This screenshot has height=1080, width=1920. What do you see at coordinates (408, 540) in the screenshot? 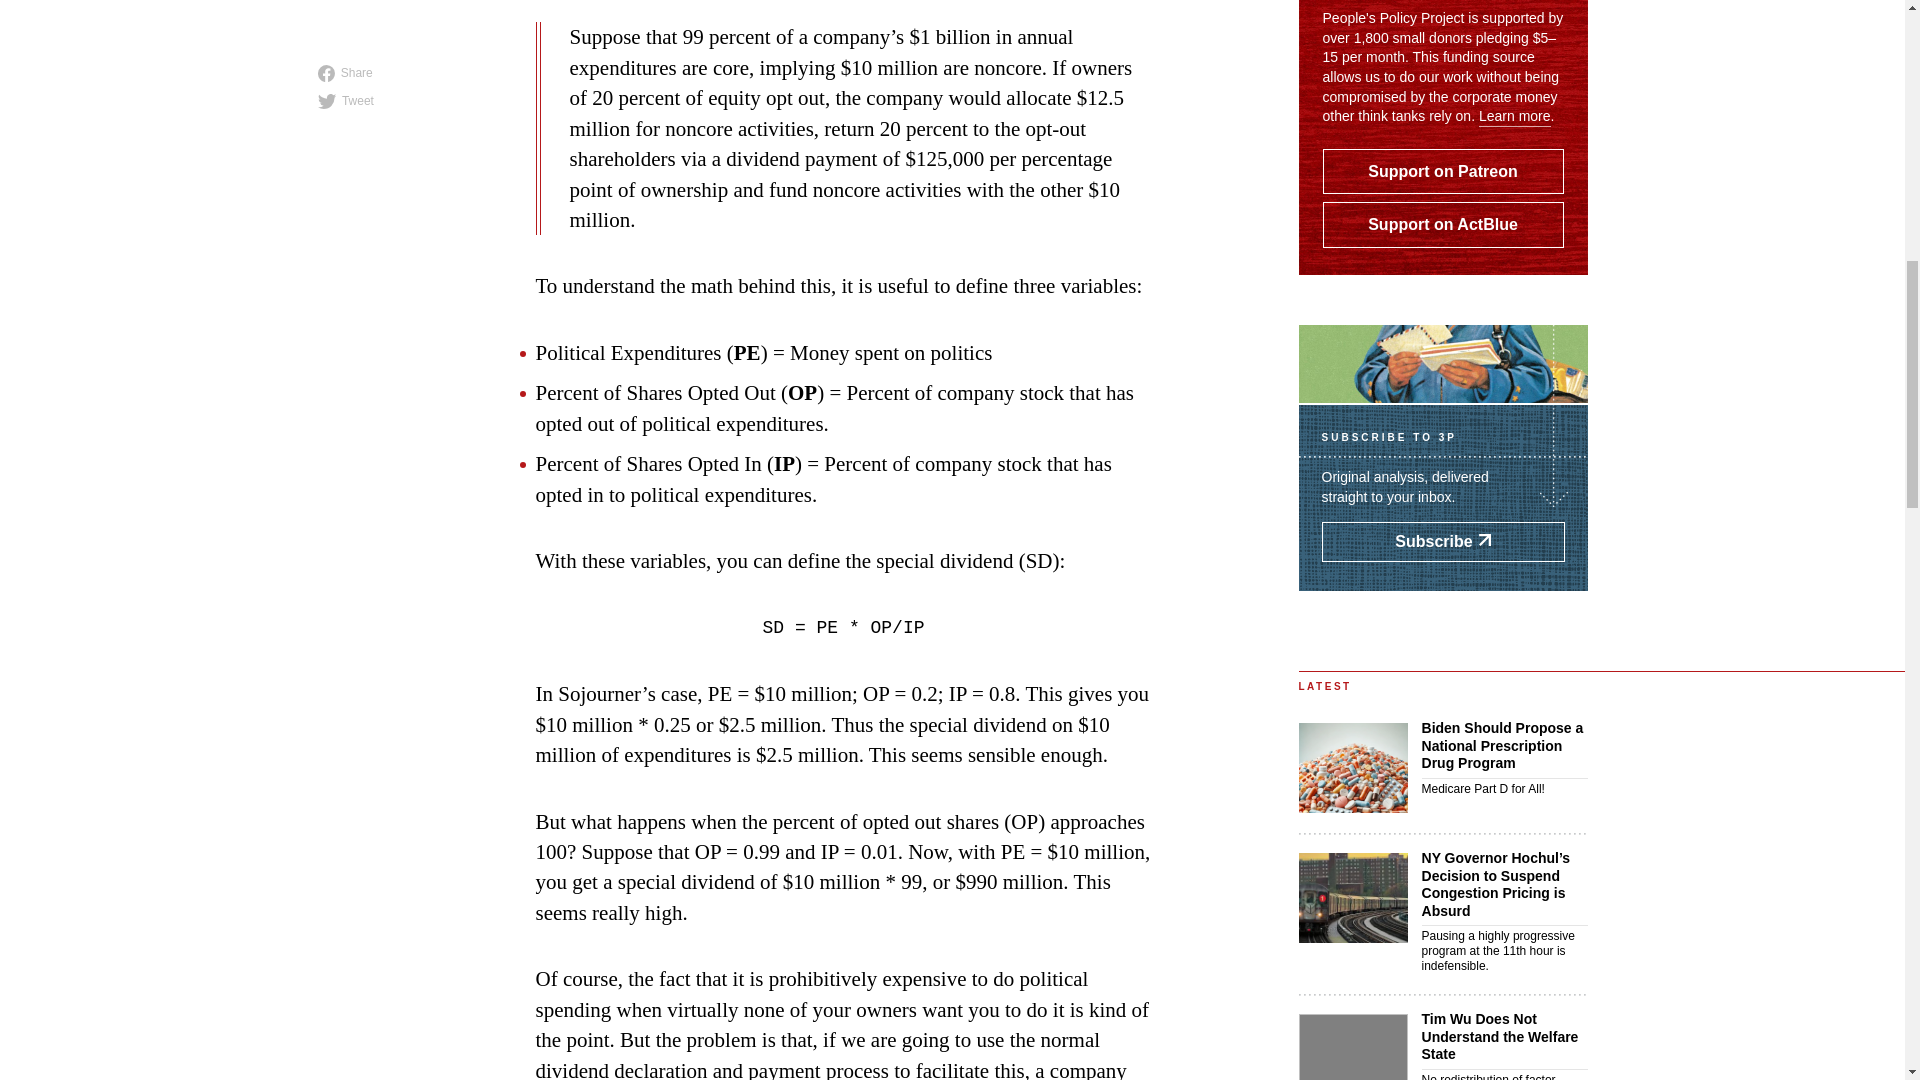
I see `Learn more` at bounding box center [408, 540].